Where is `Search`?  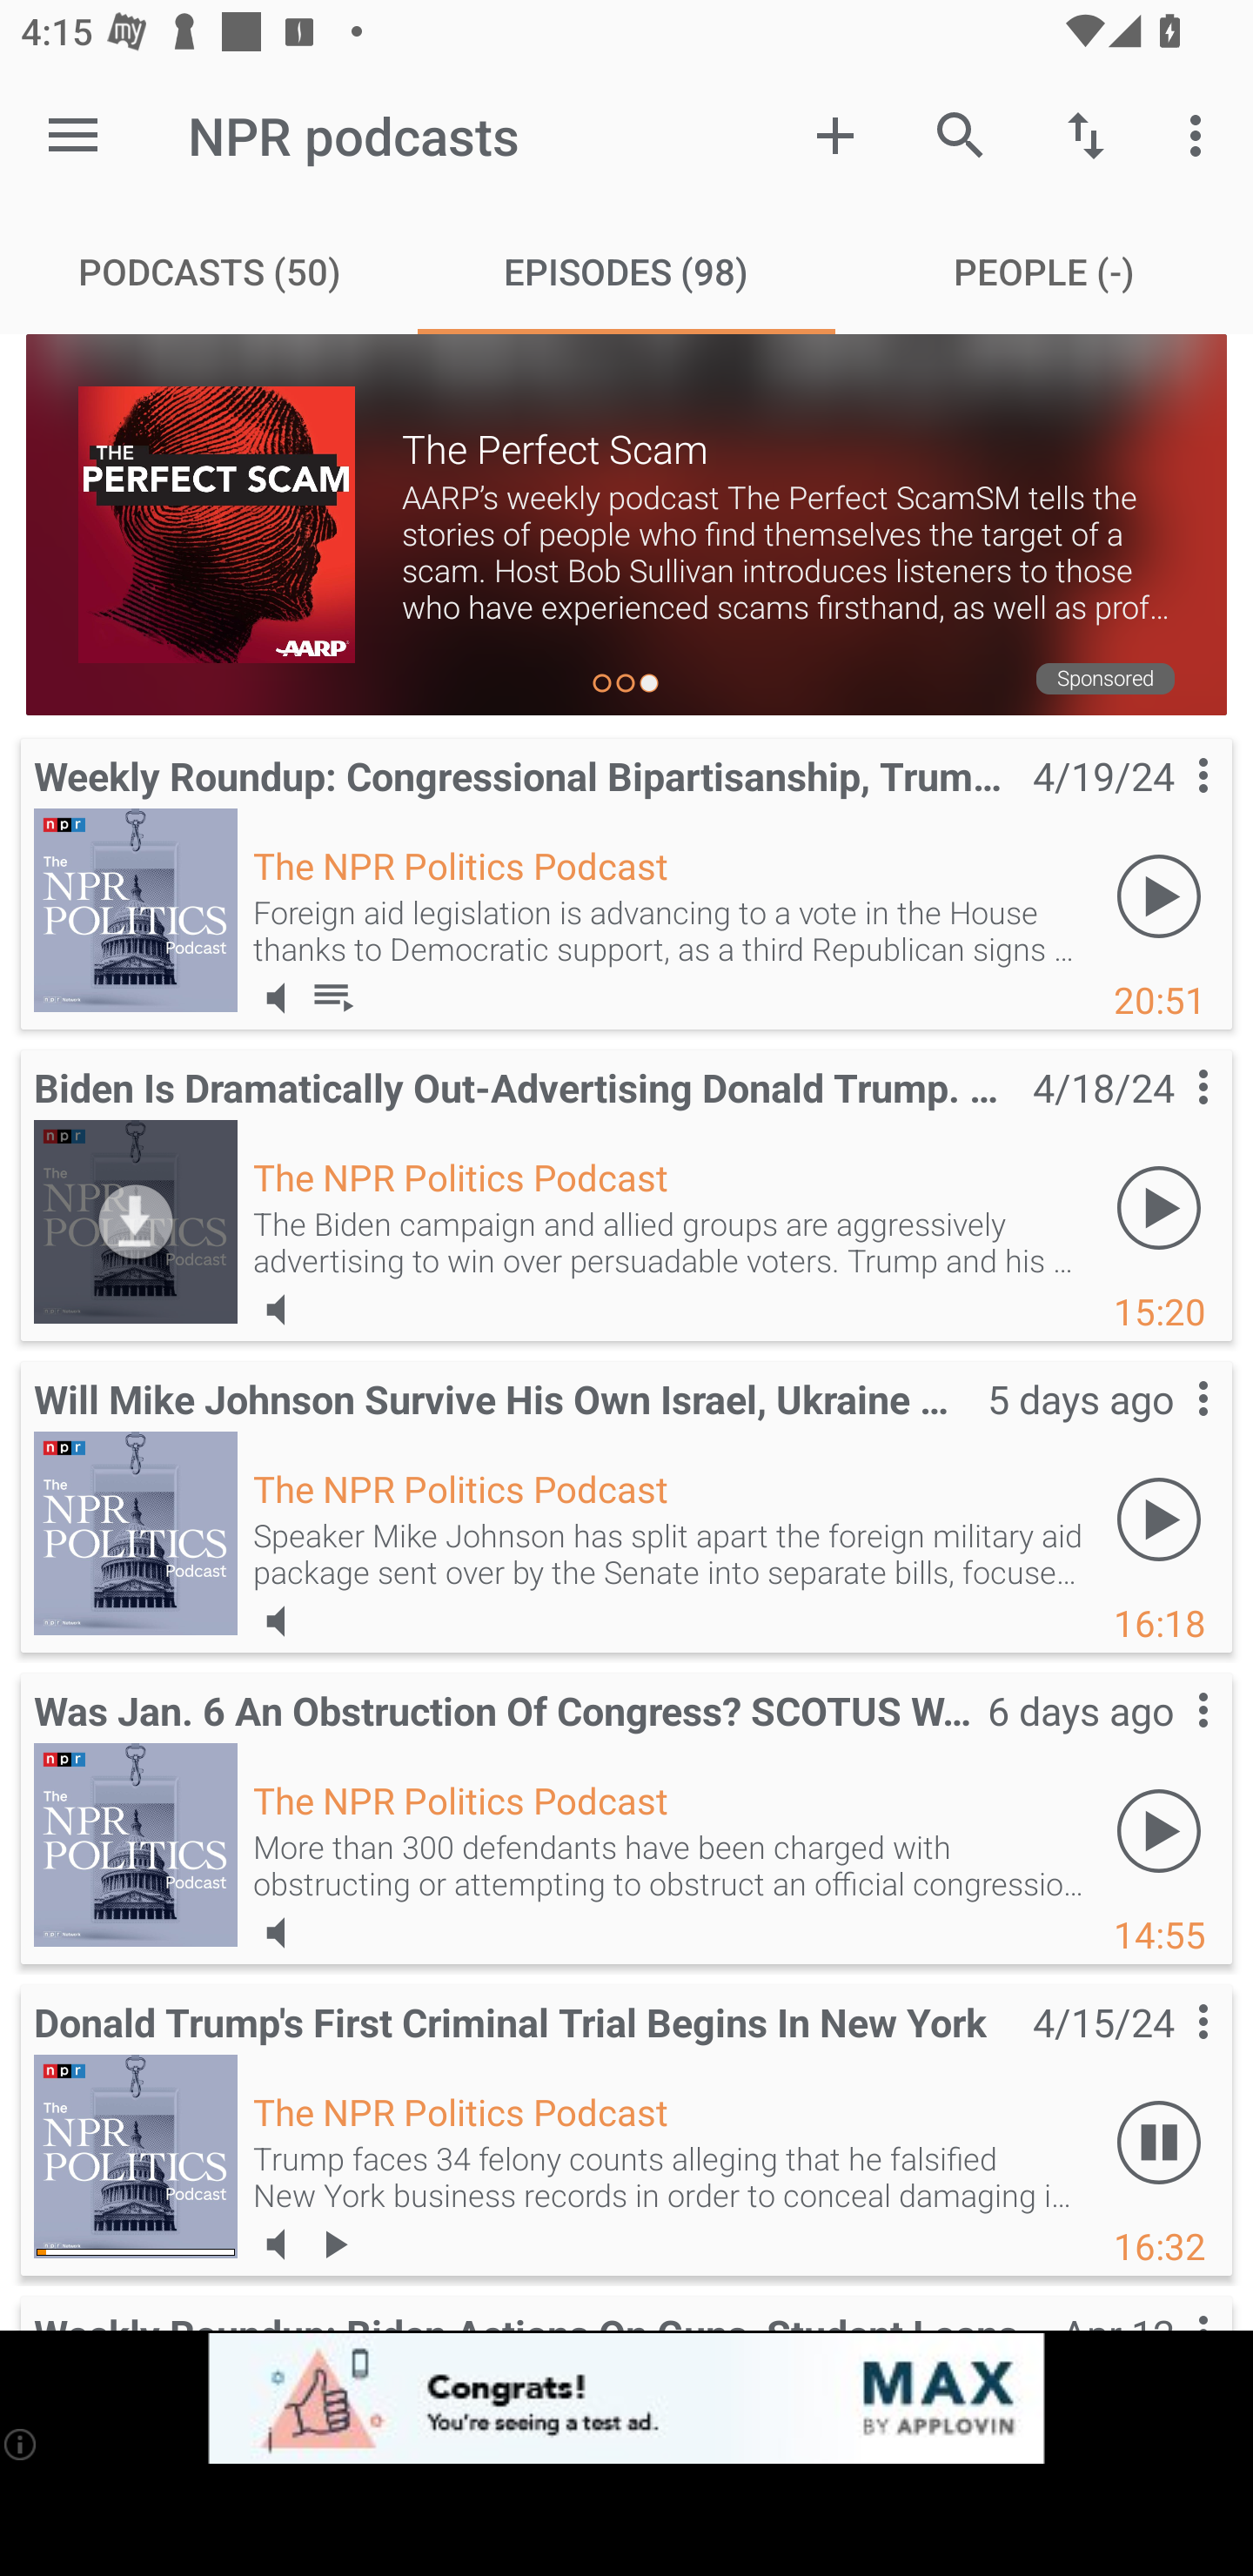
Search is located at coordinates (961, 134).